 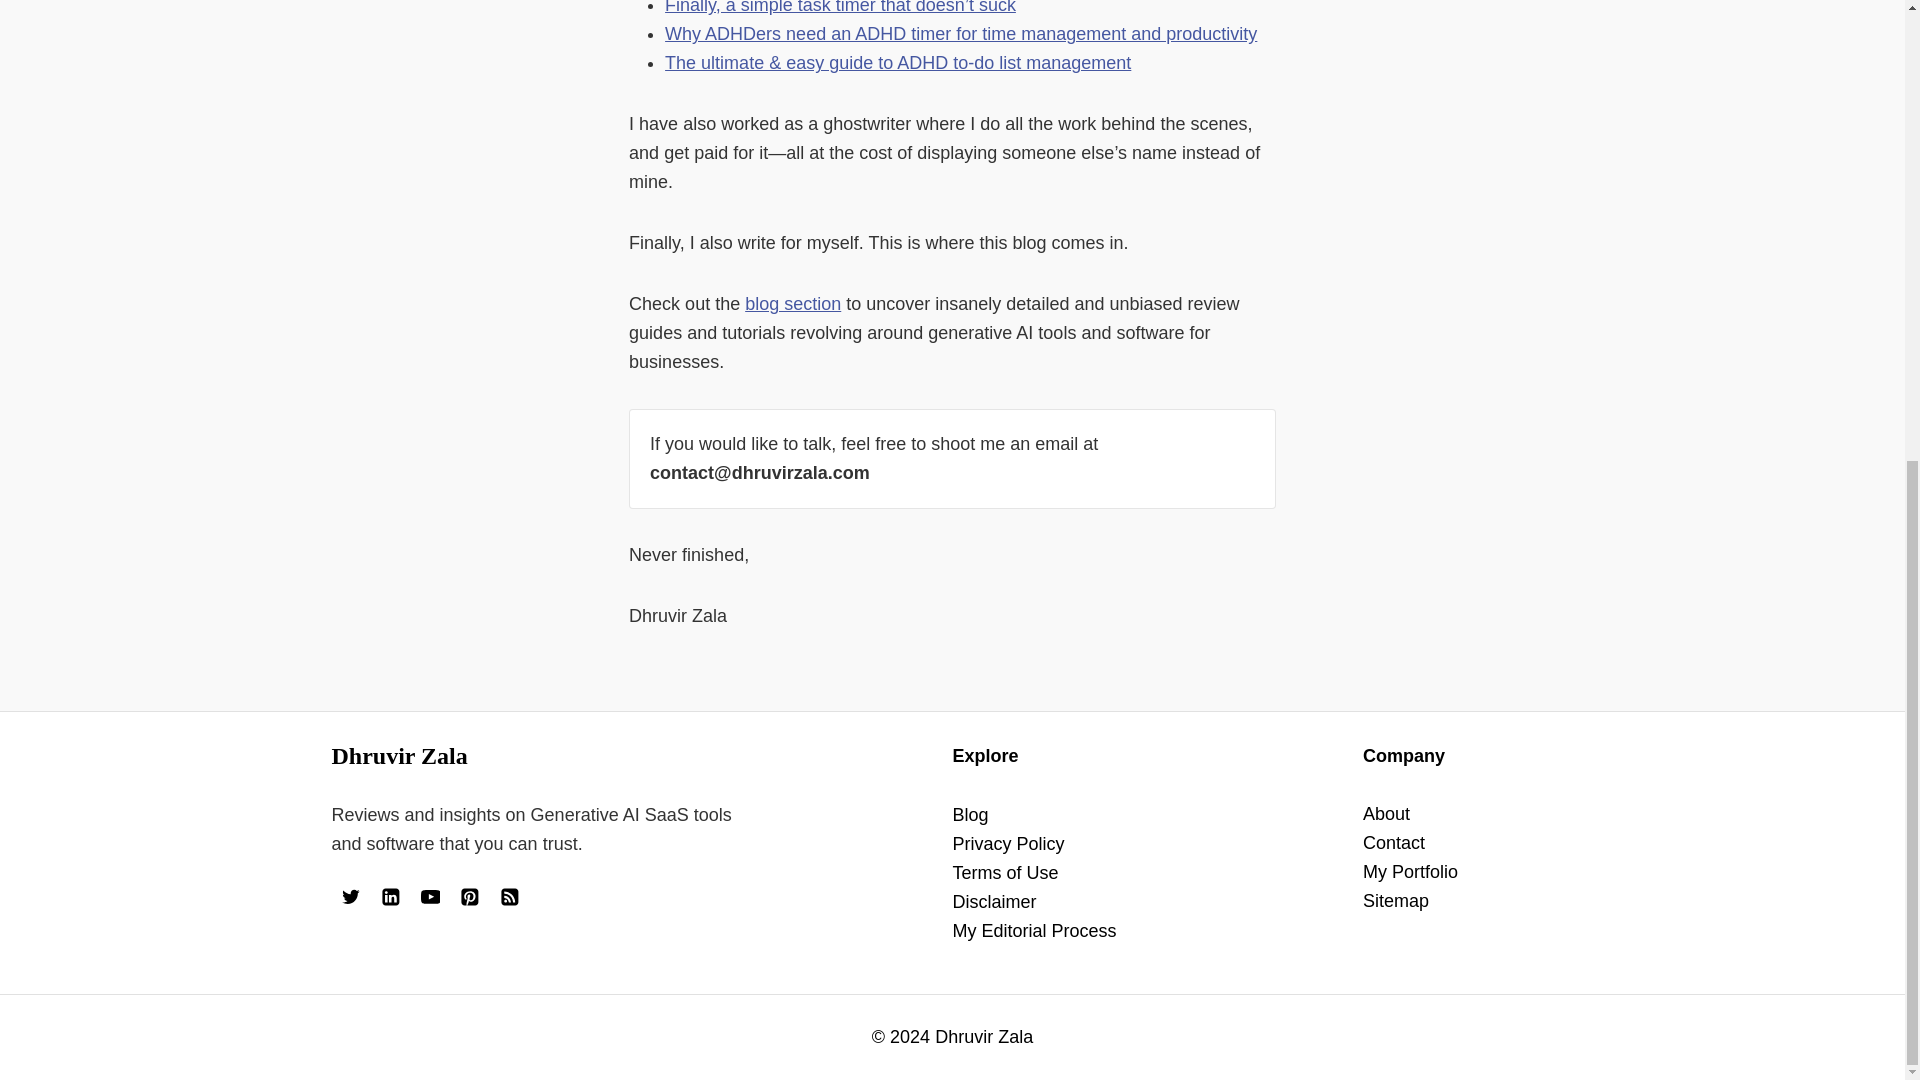 What do you see at coordinates (1410, 872) in the screenshot?
I see `My Portfolio` at bounding box center [1410, 872].